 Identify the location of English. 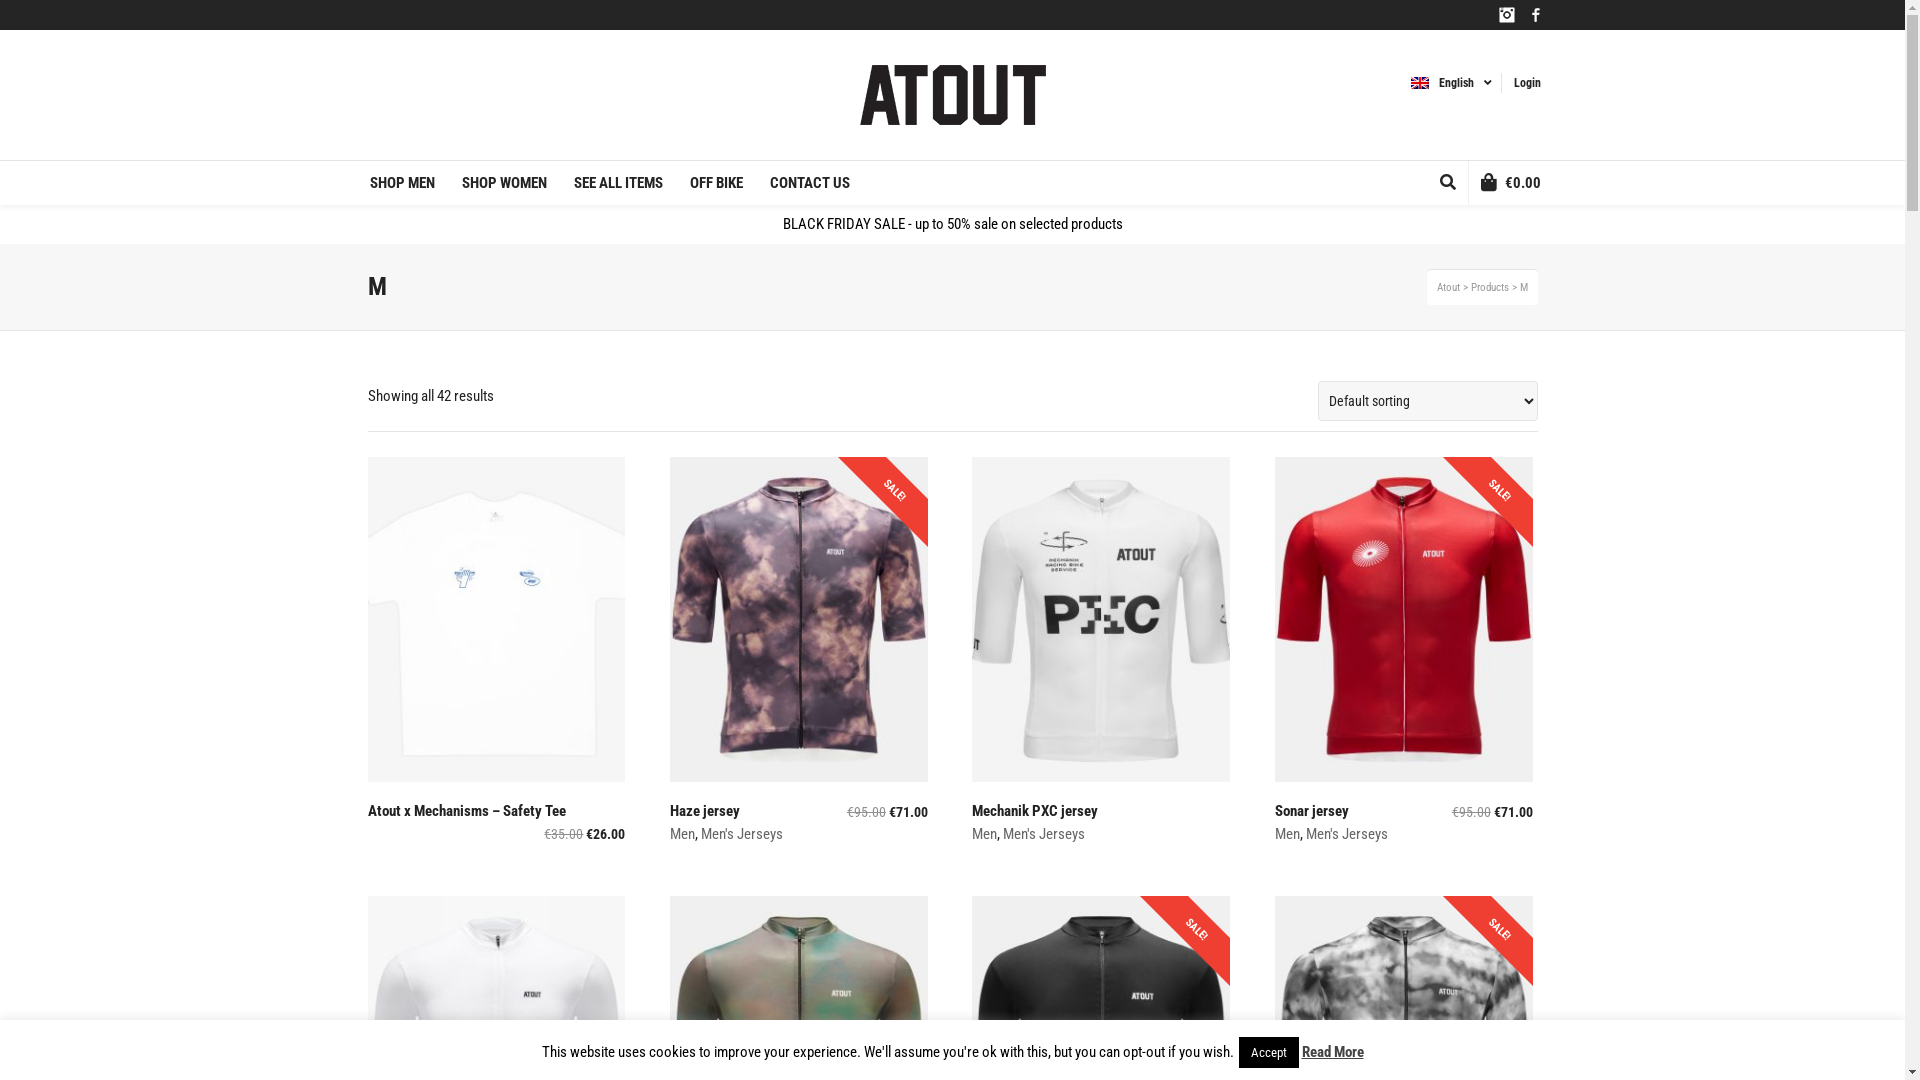
(1448, 83).